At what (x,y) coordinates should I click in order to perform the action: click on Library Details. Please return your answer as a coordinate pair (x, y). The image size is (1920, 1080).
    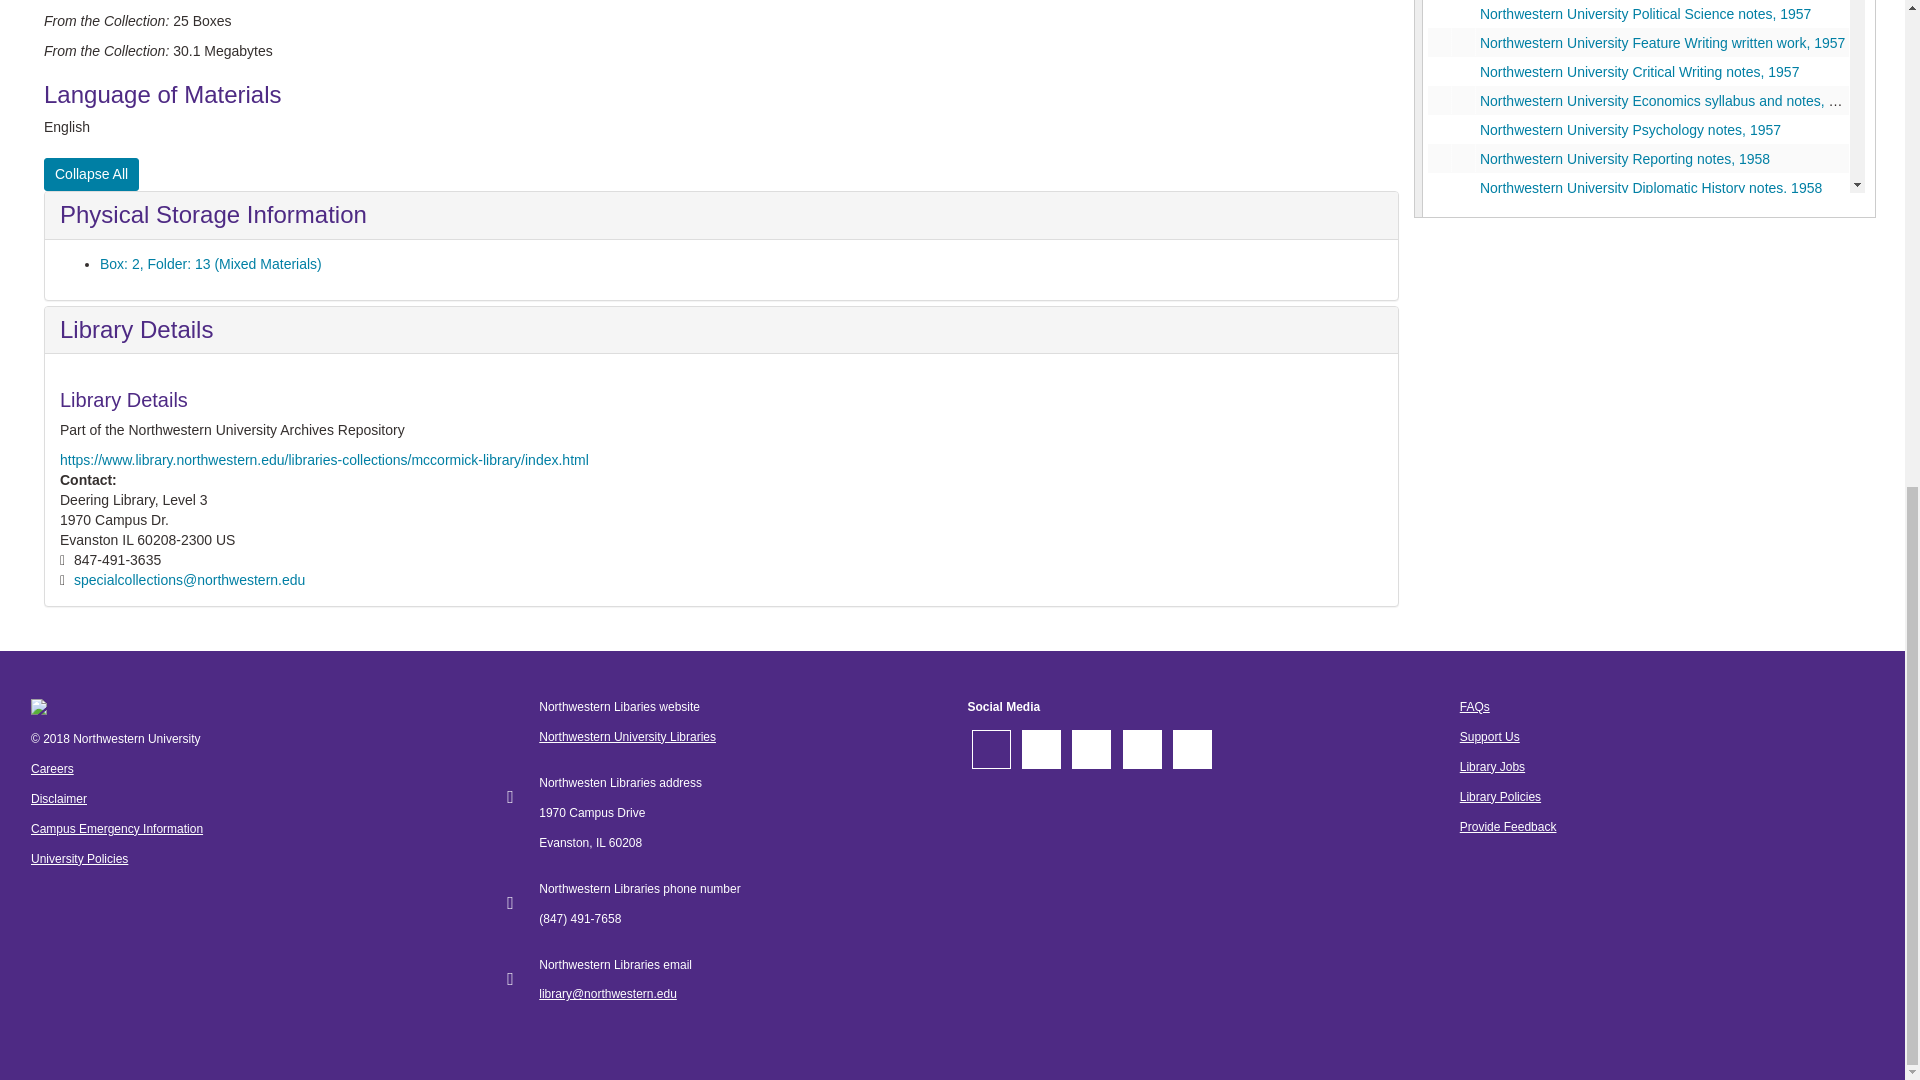
    Looking at the image, I should click on (136, 330).